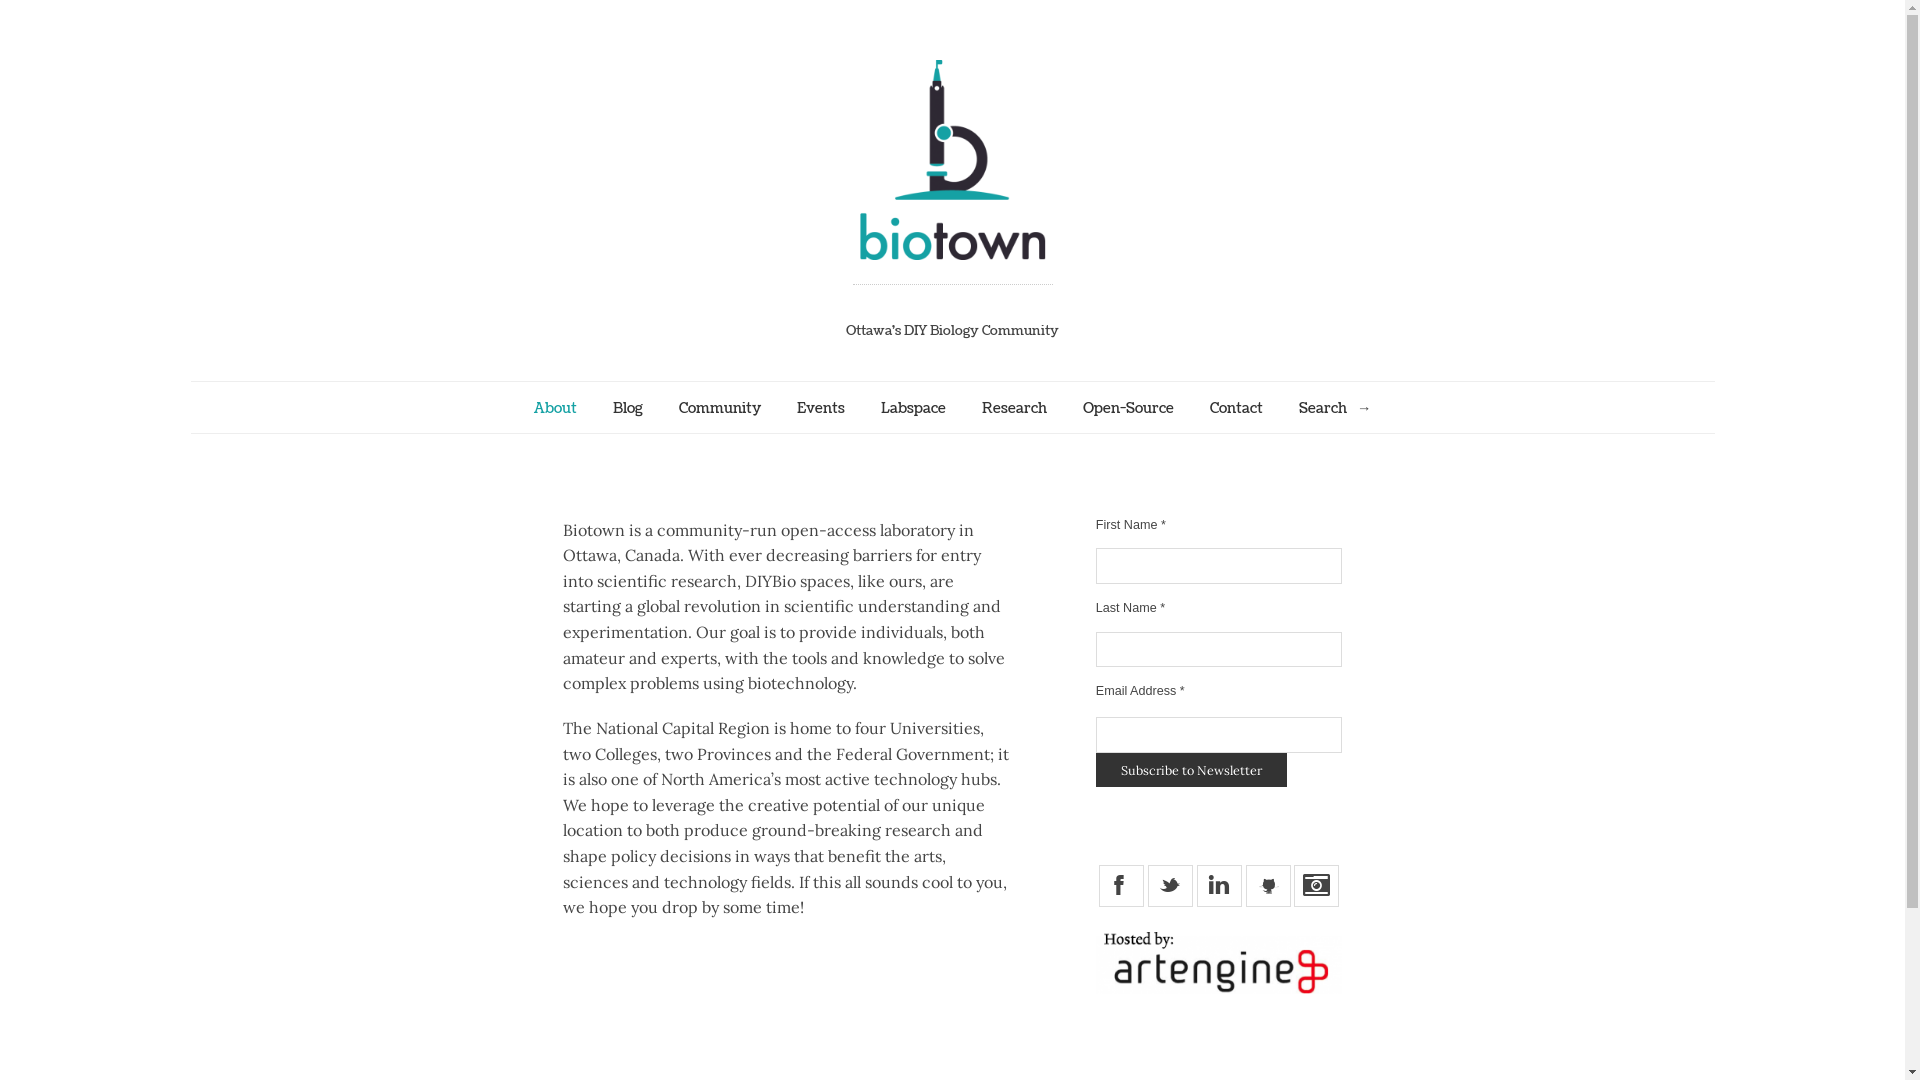 Image resolution: width=1920 pixels, height=1080 pixels. Describe the element at coordinates (1014, 408) in the screenshot. I see `Research` at that location.